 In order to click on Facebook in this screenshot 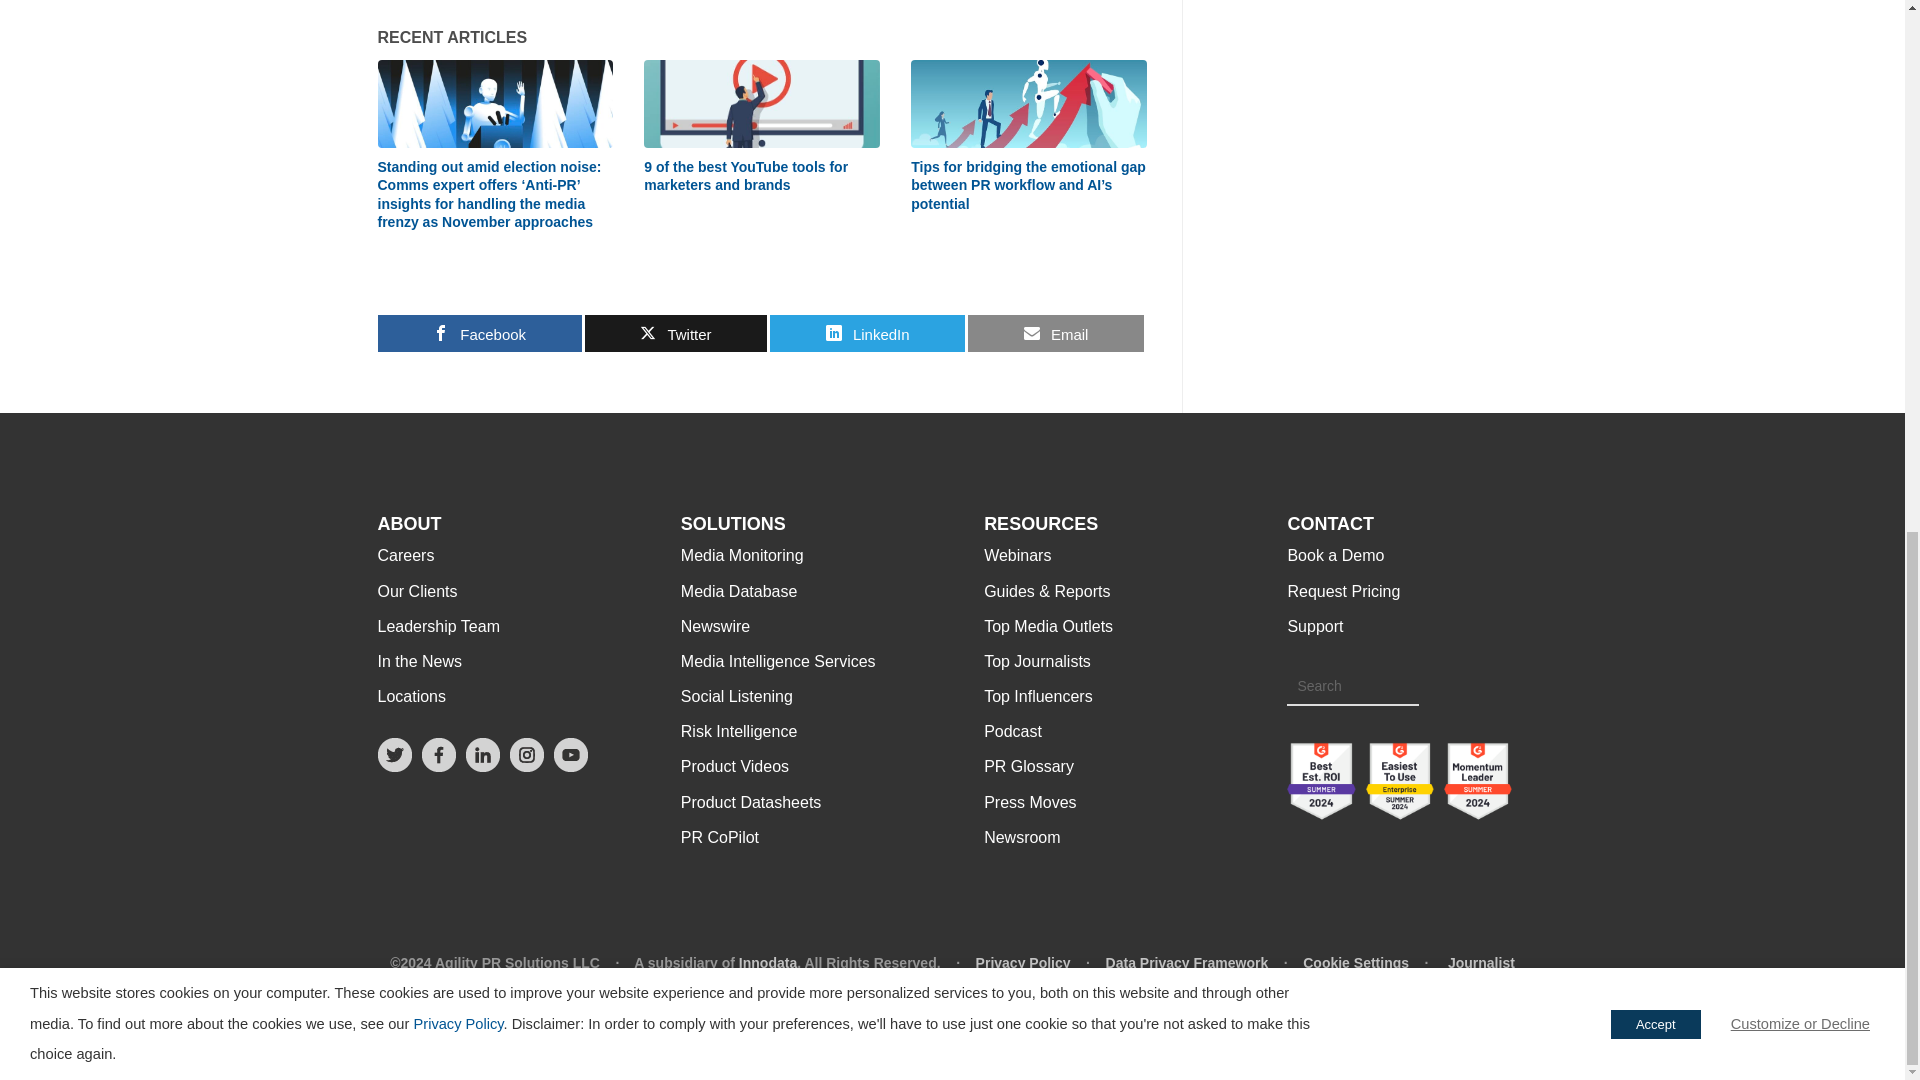, I will do `click(439, 766)`.